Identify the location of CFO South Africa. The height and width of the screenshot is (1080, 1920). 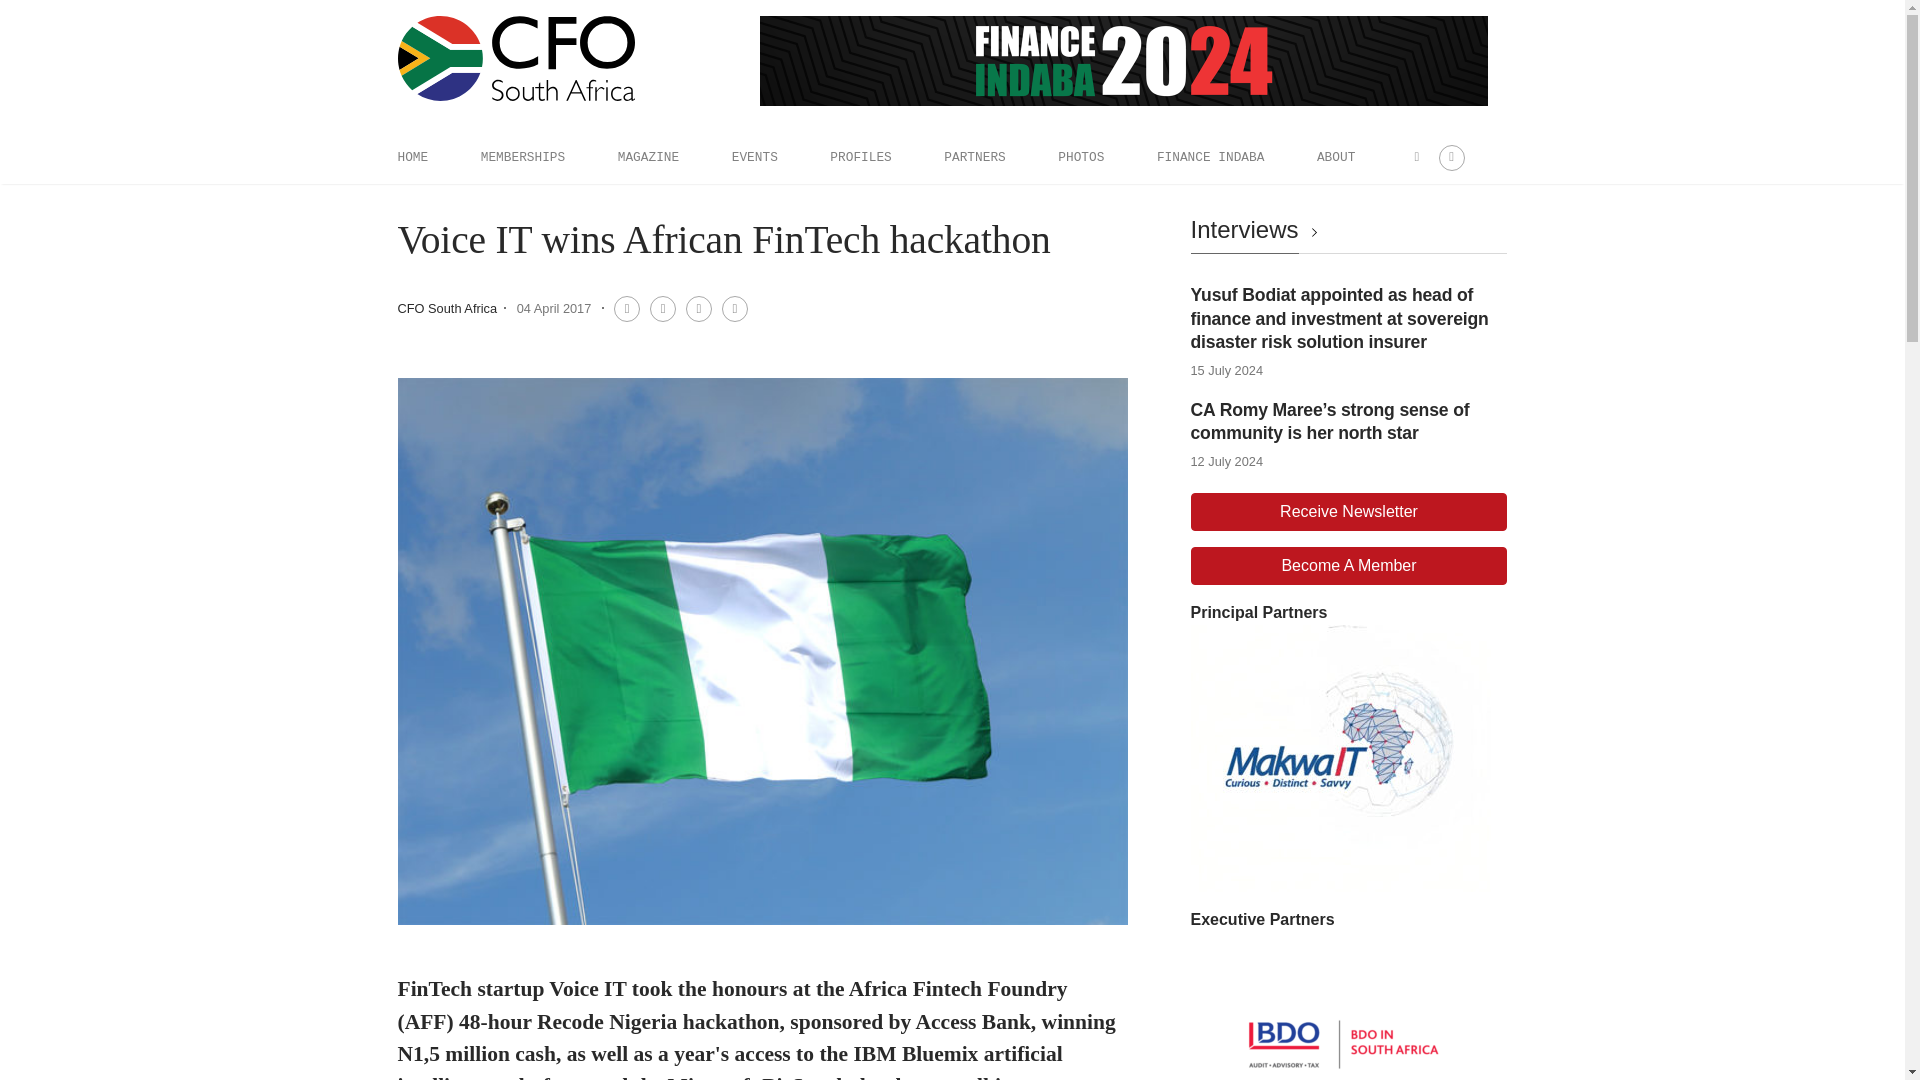
(447, 308).